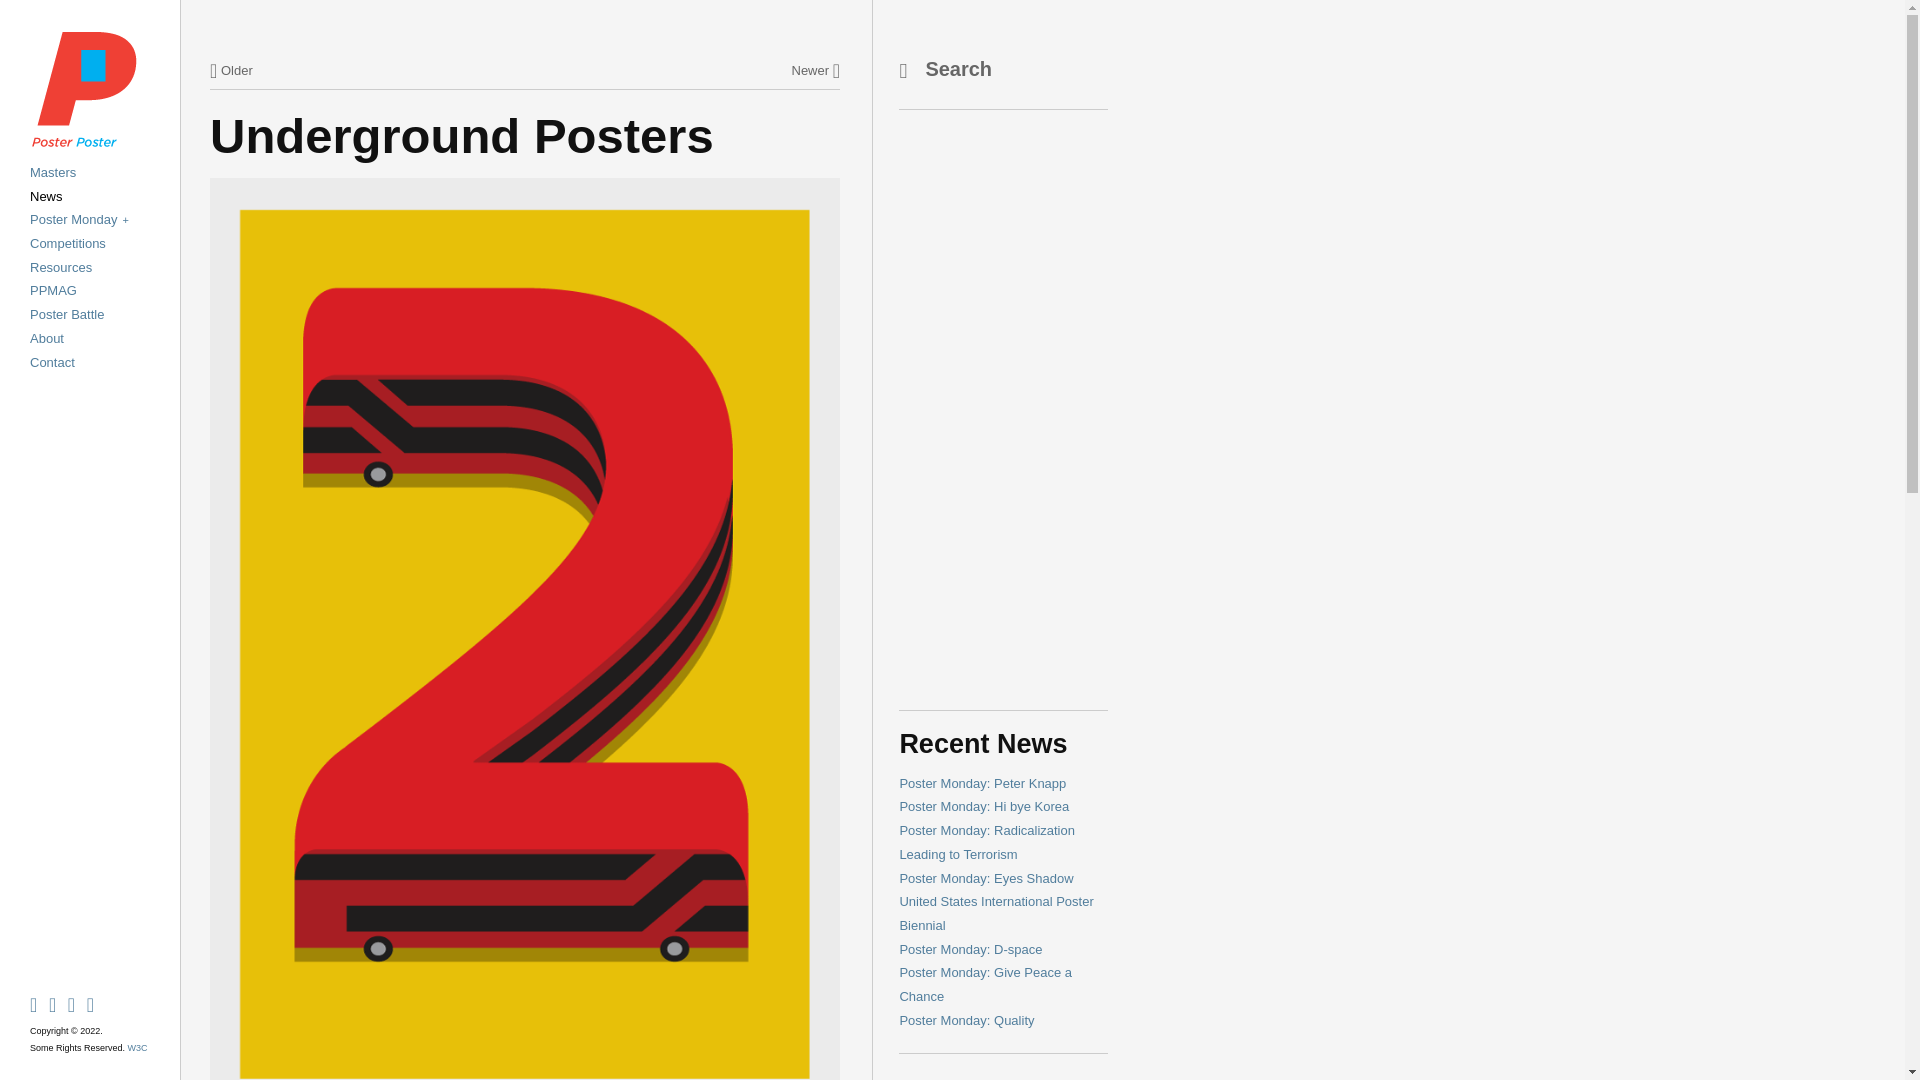  What do you see at coordinates (68, 243) in the screenshot?
I see `Competitions` at bounding box center [68, 243].